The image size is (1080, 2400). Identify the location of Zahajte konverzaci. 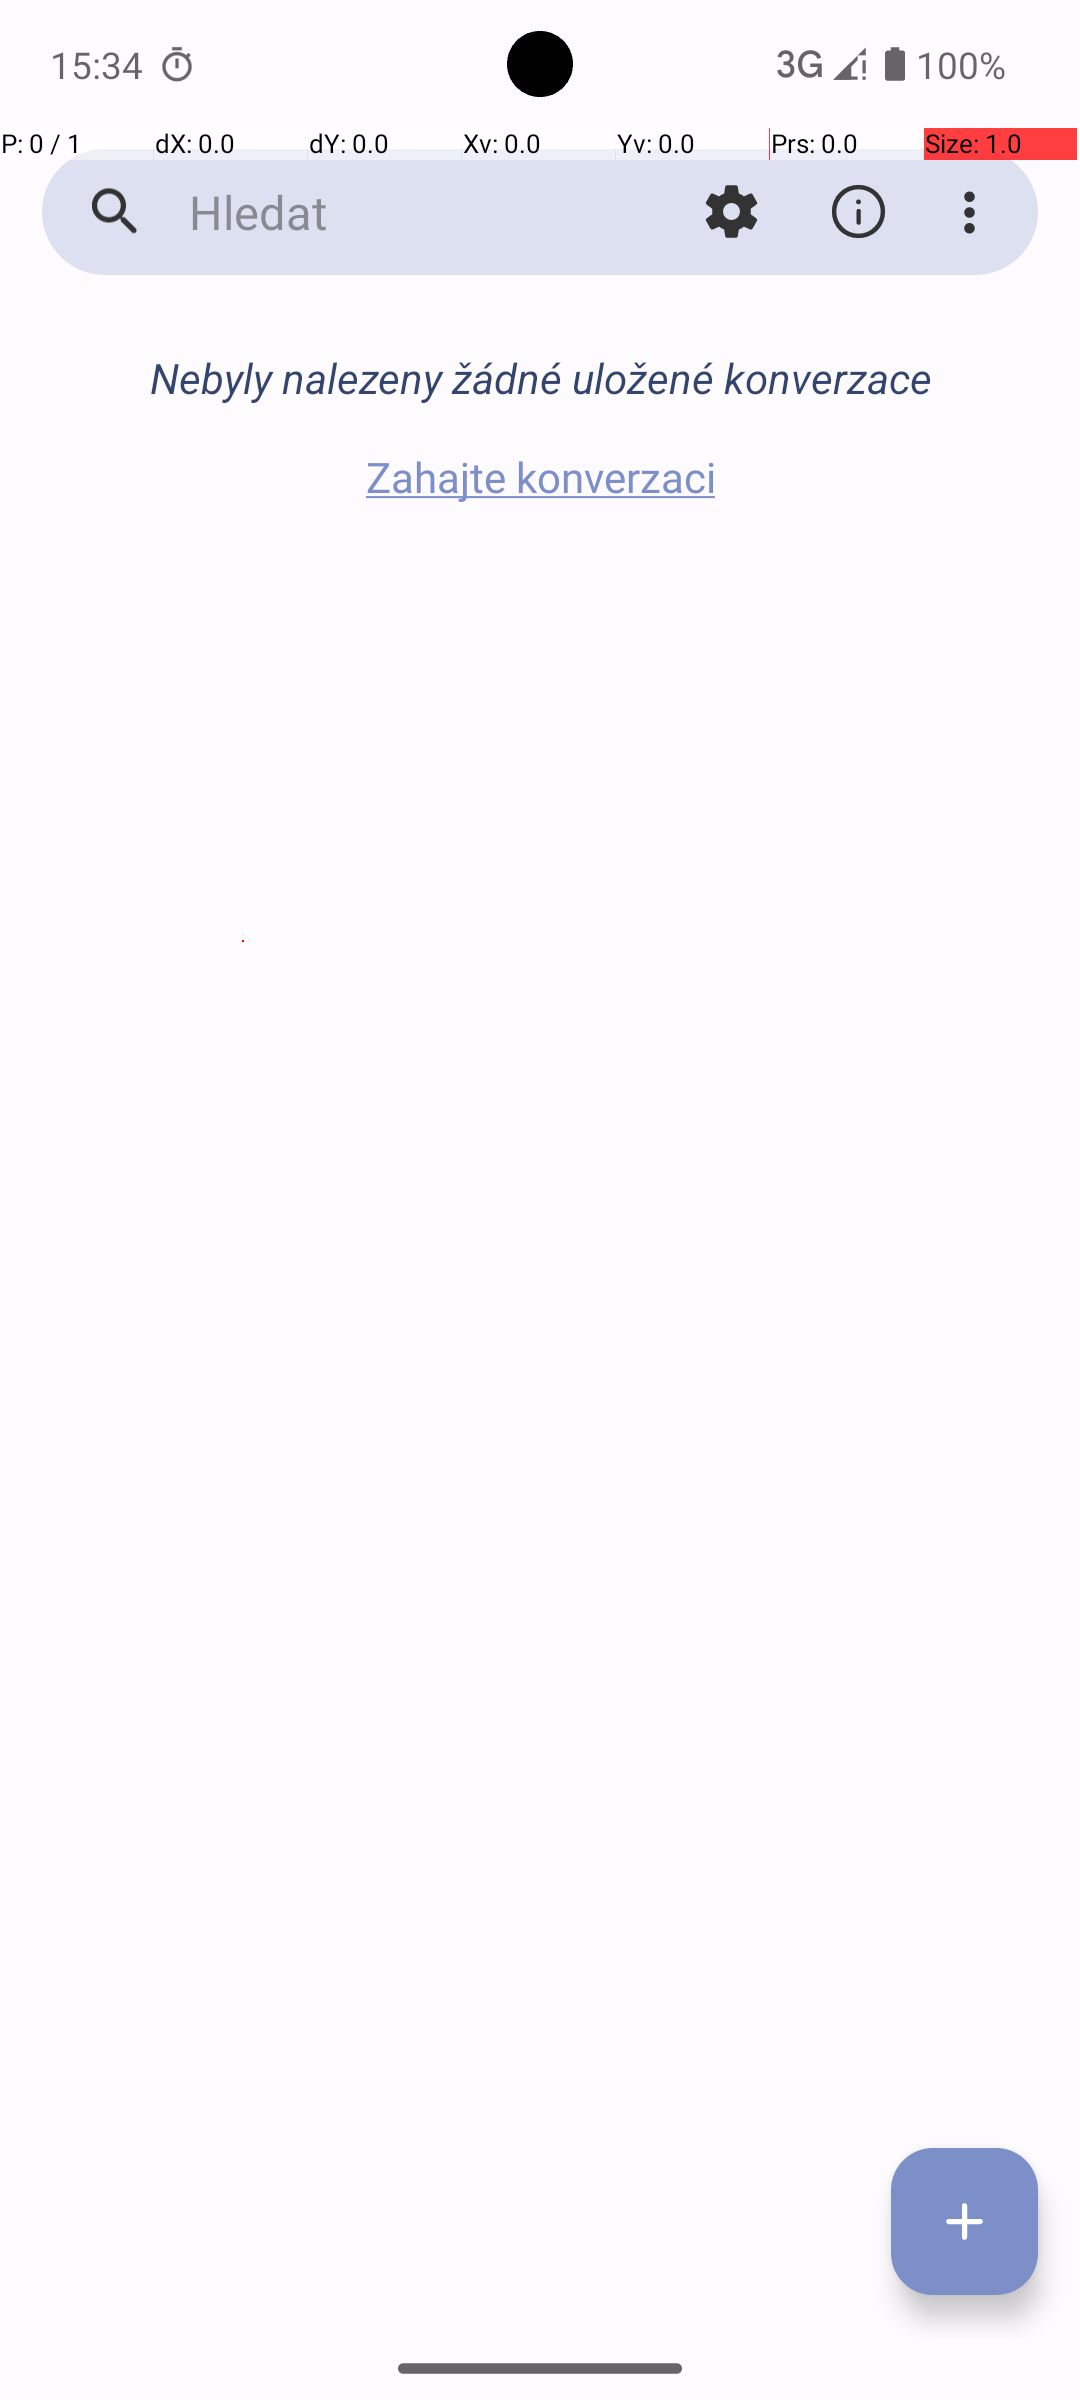
(540, 476).